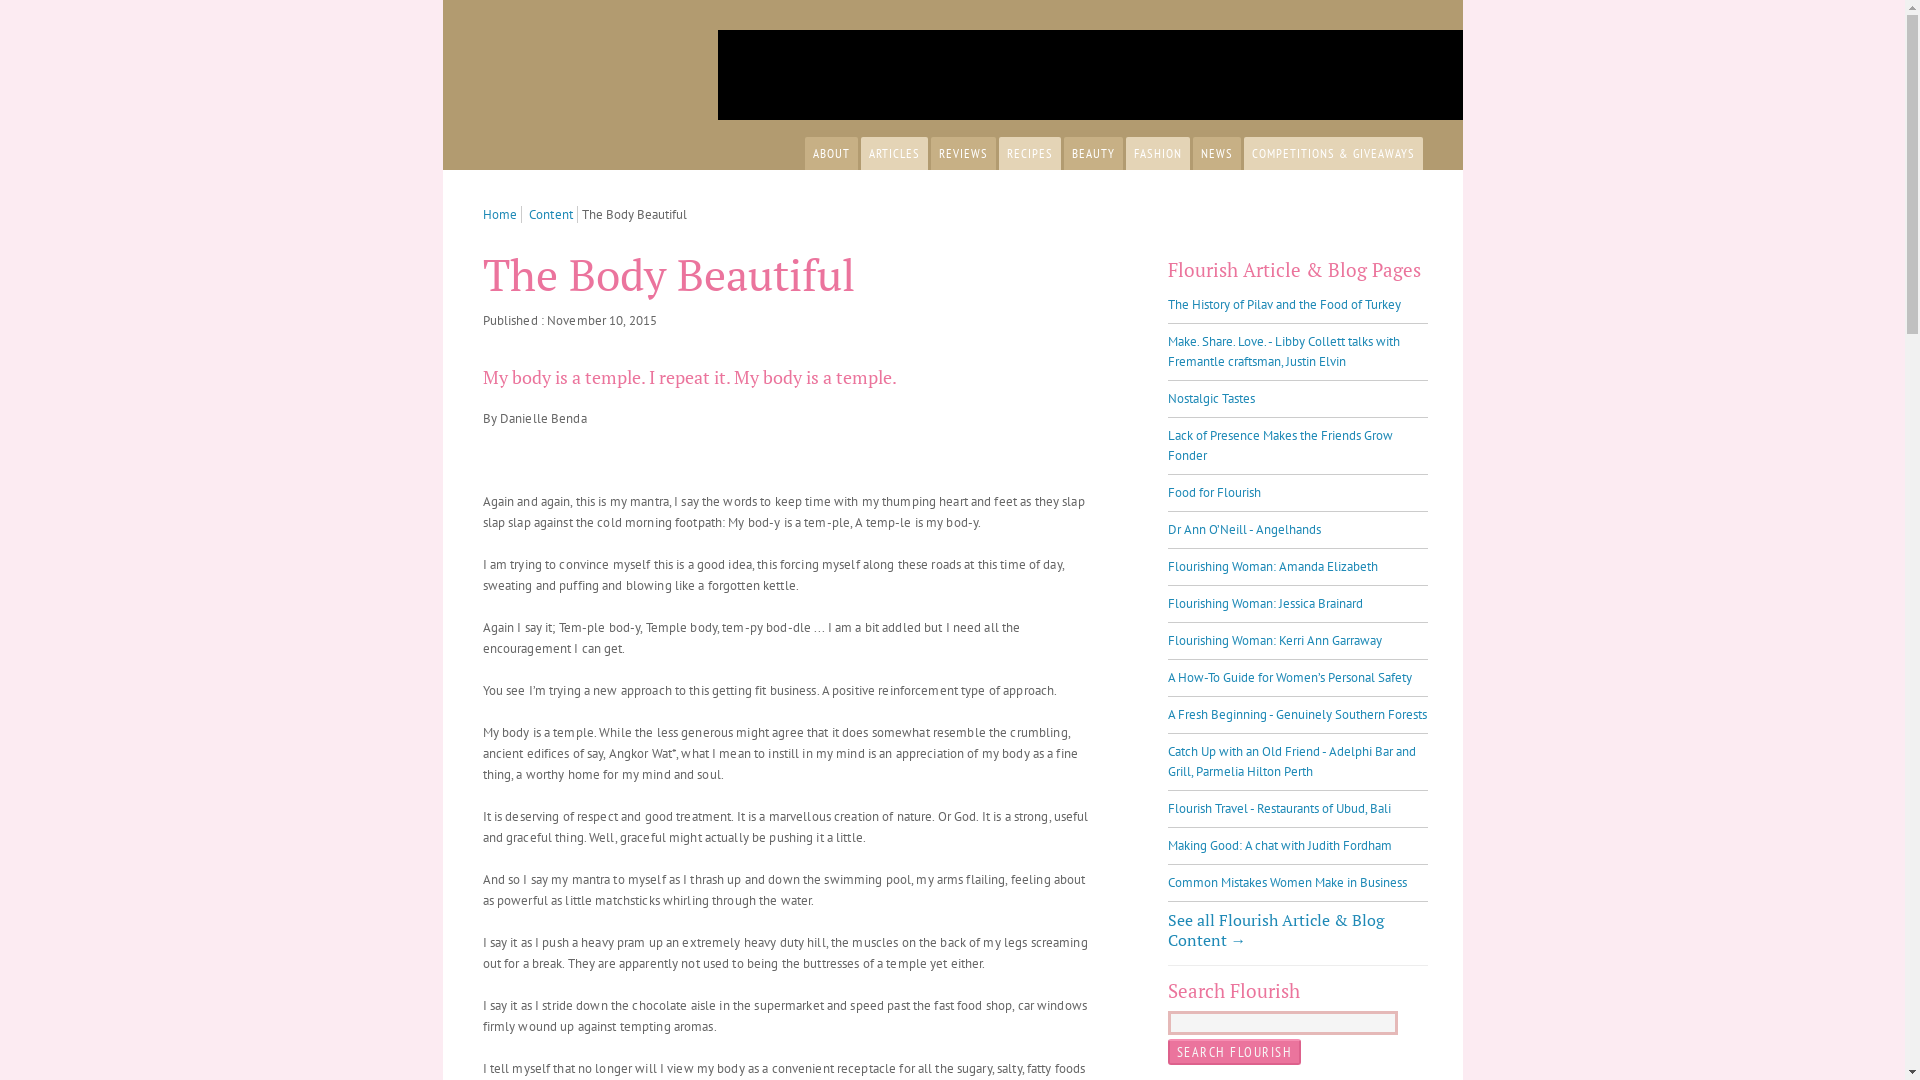  What do you see at coordinates (962, 154) in the screenshot?
I see `REVIEWS` at bounding box center [962, 154].